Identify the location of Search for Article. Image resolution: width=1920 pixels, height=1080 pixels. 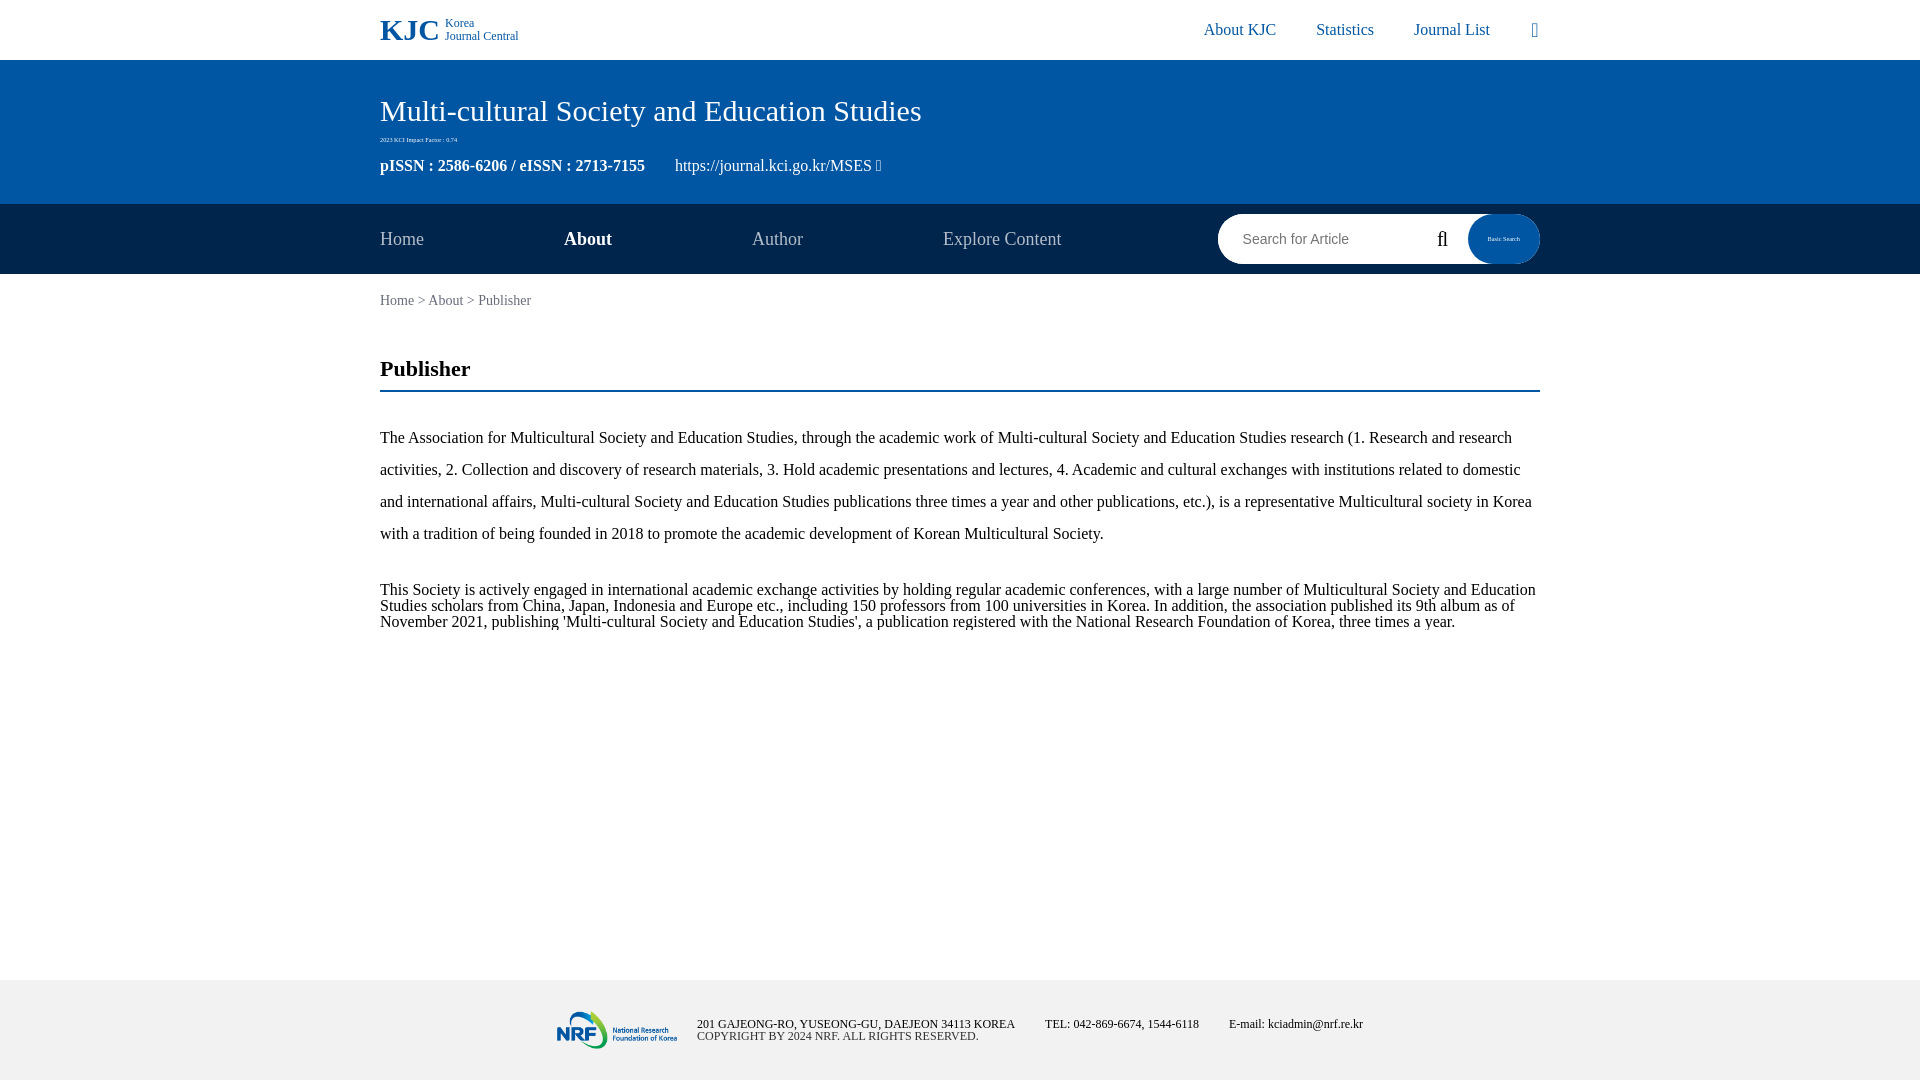
(960, 110).